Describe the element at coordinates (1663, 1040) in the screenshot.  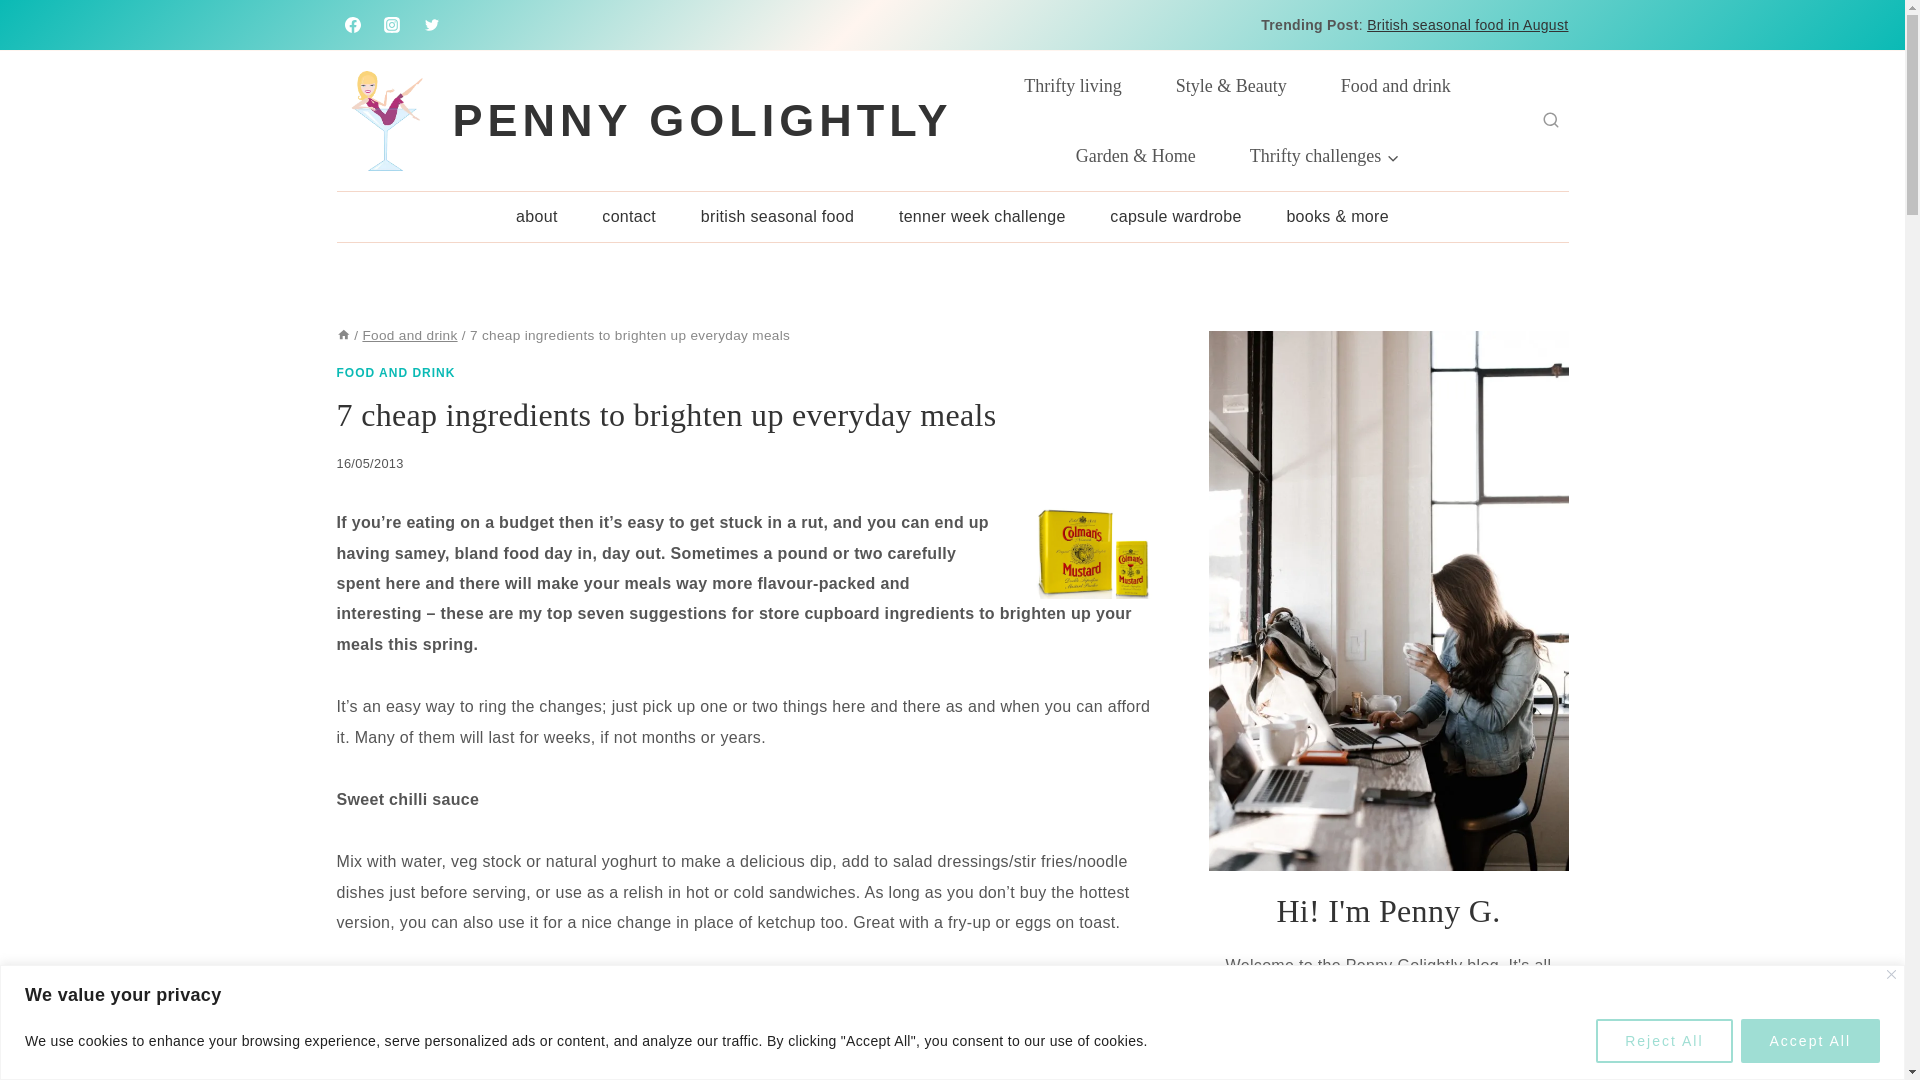
I see `Reject All` at that location.